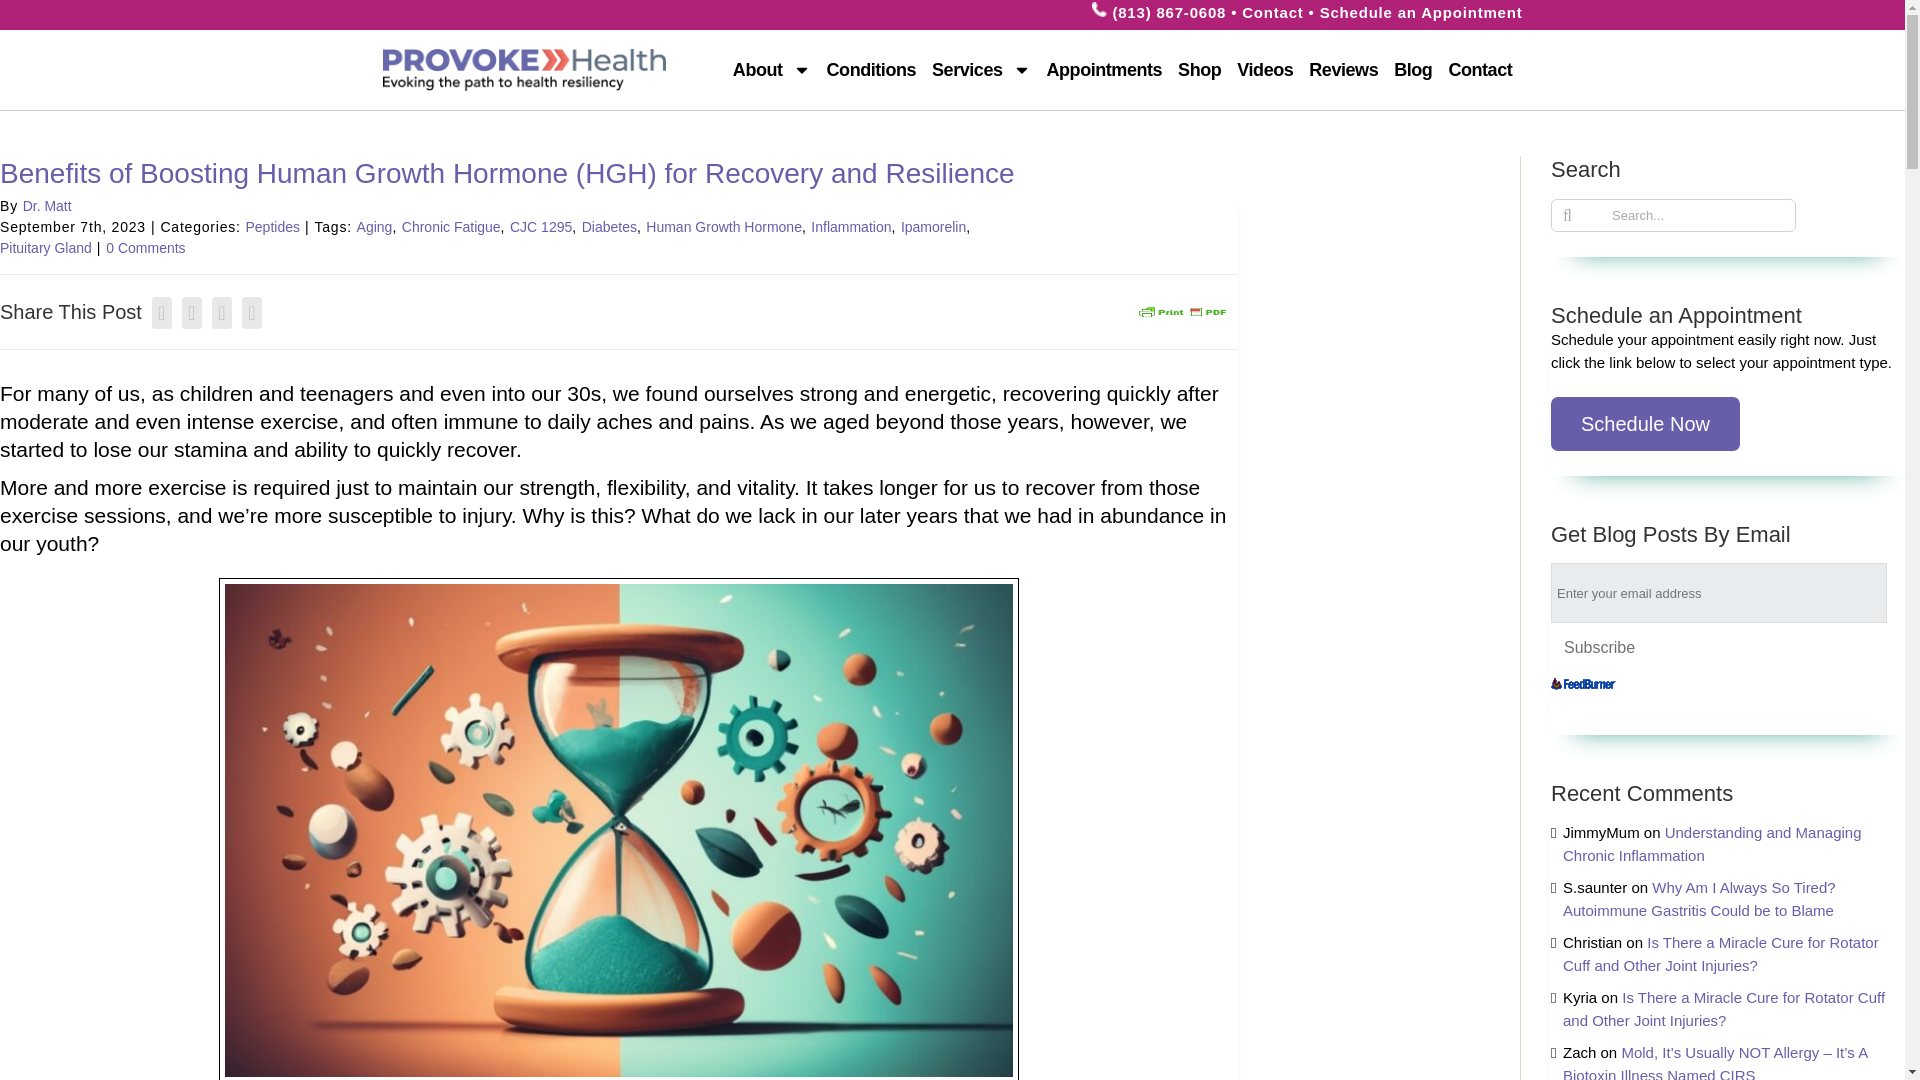 This screenshot has width=1920, height=1080. I want to click on Appointments, so click(1104, 70).